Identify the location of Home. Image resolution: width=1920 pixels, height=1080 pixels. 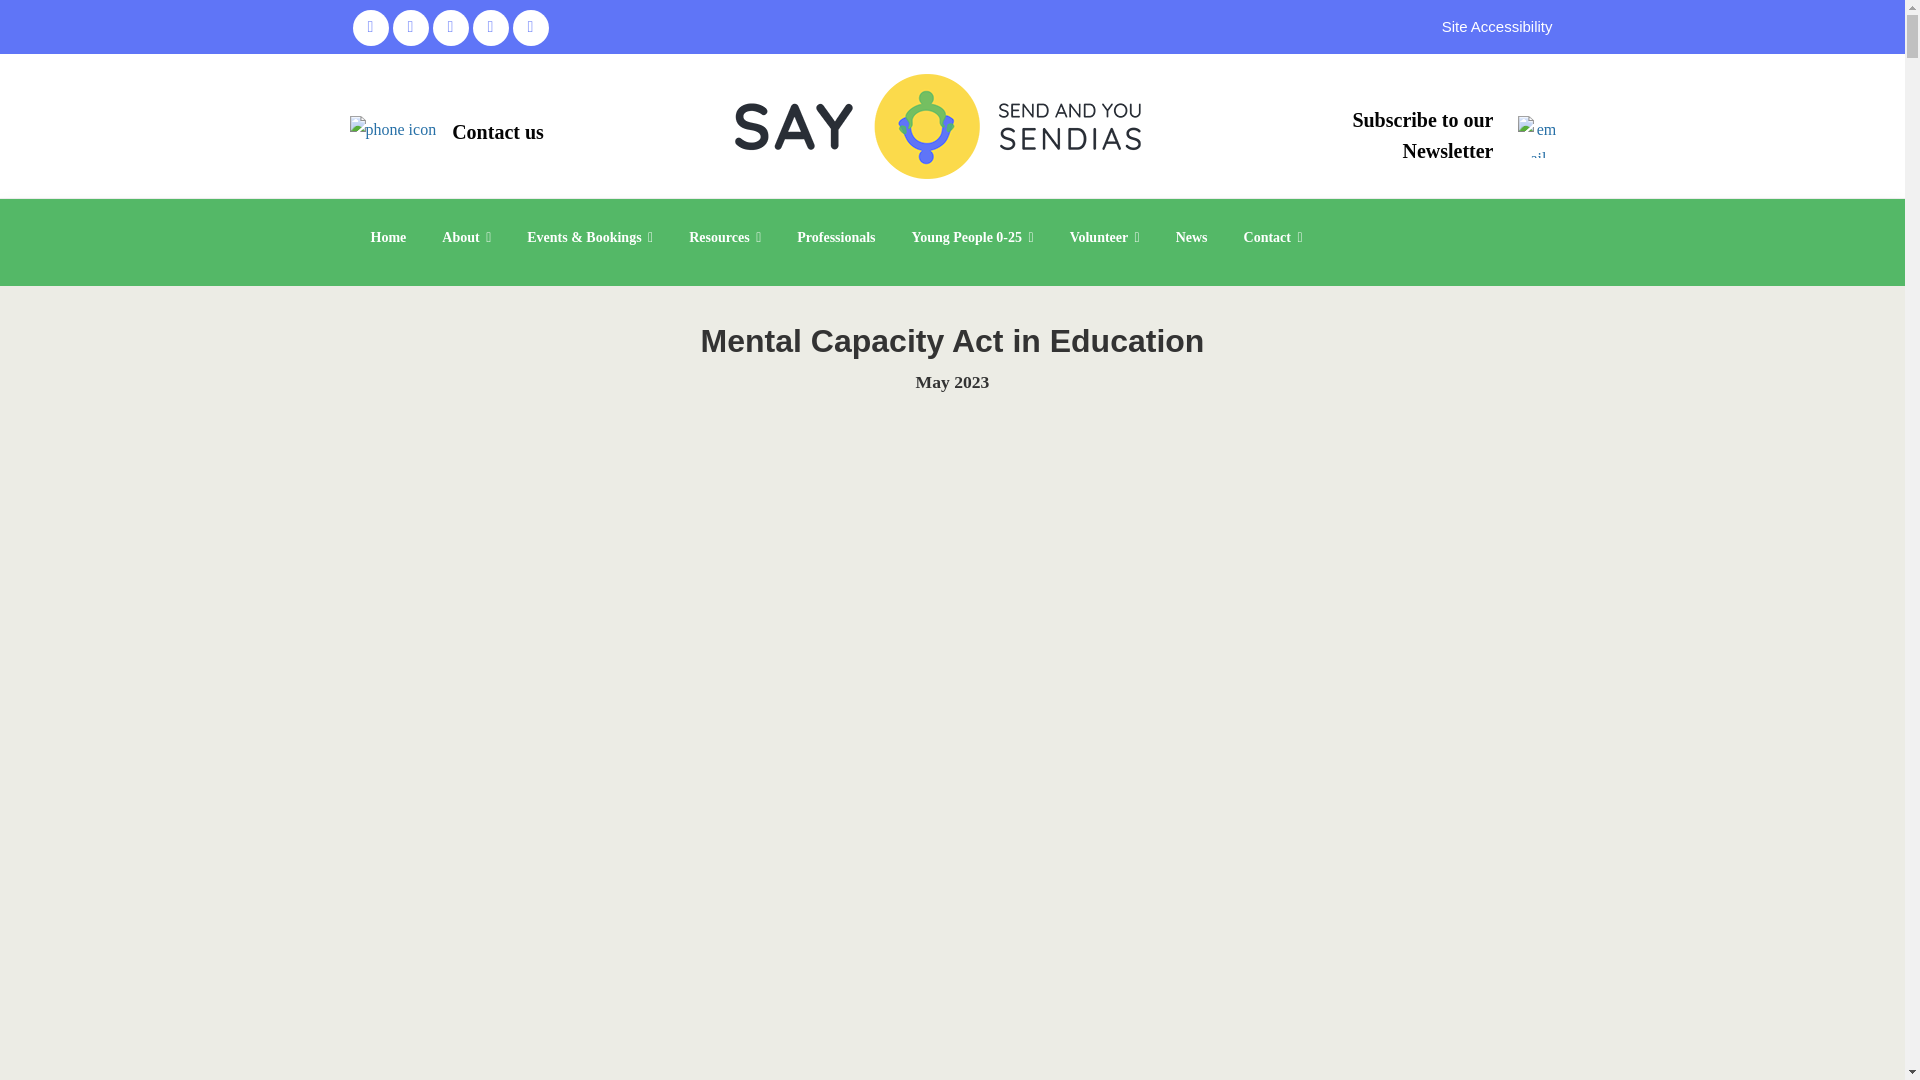
(388, 237).